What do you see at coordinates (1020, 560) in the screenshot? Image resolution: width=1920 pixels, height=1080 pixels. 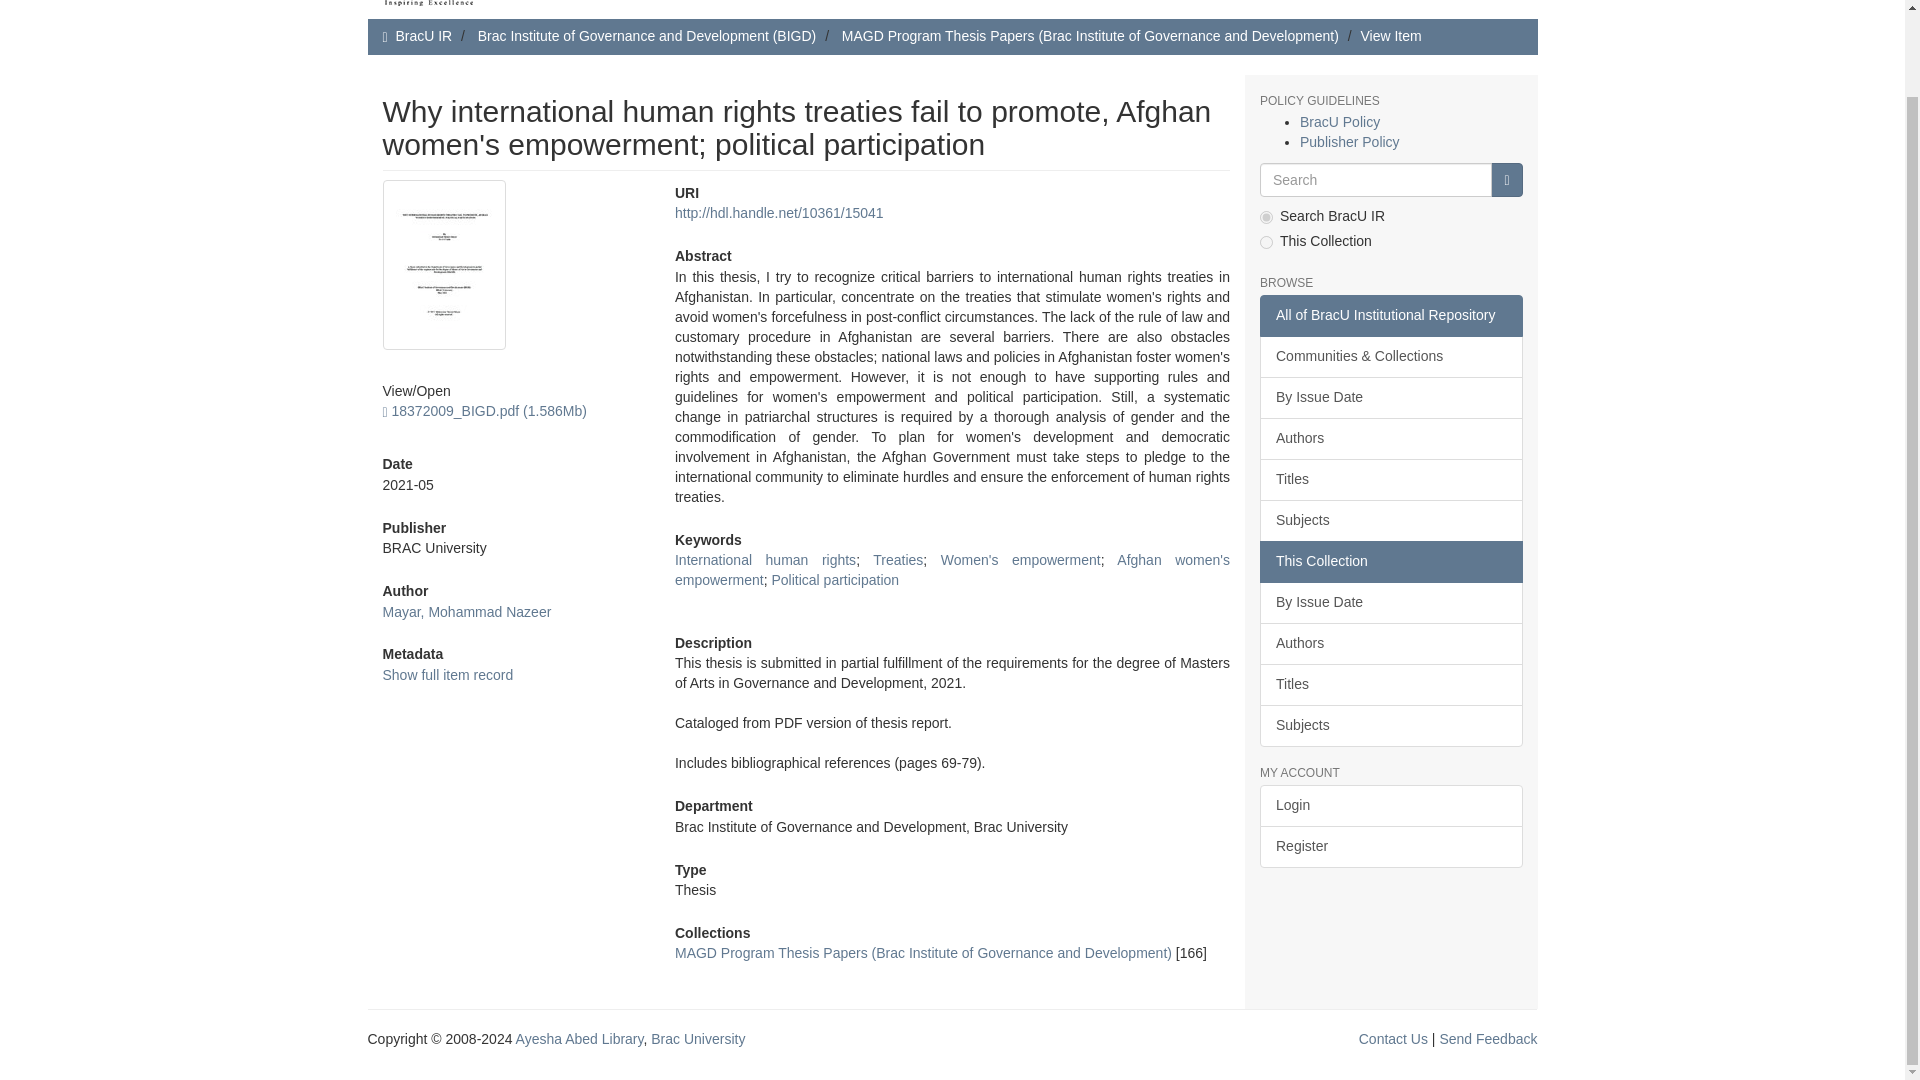 I see `Women's empowerment` at bounding box center [1020, 560].